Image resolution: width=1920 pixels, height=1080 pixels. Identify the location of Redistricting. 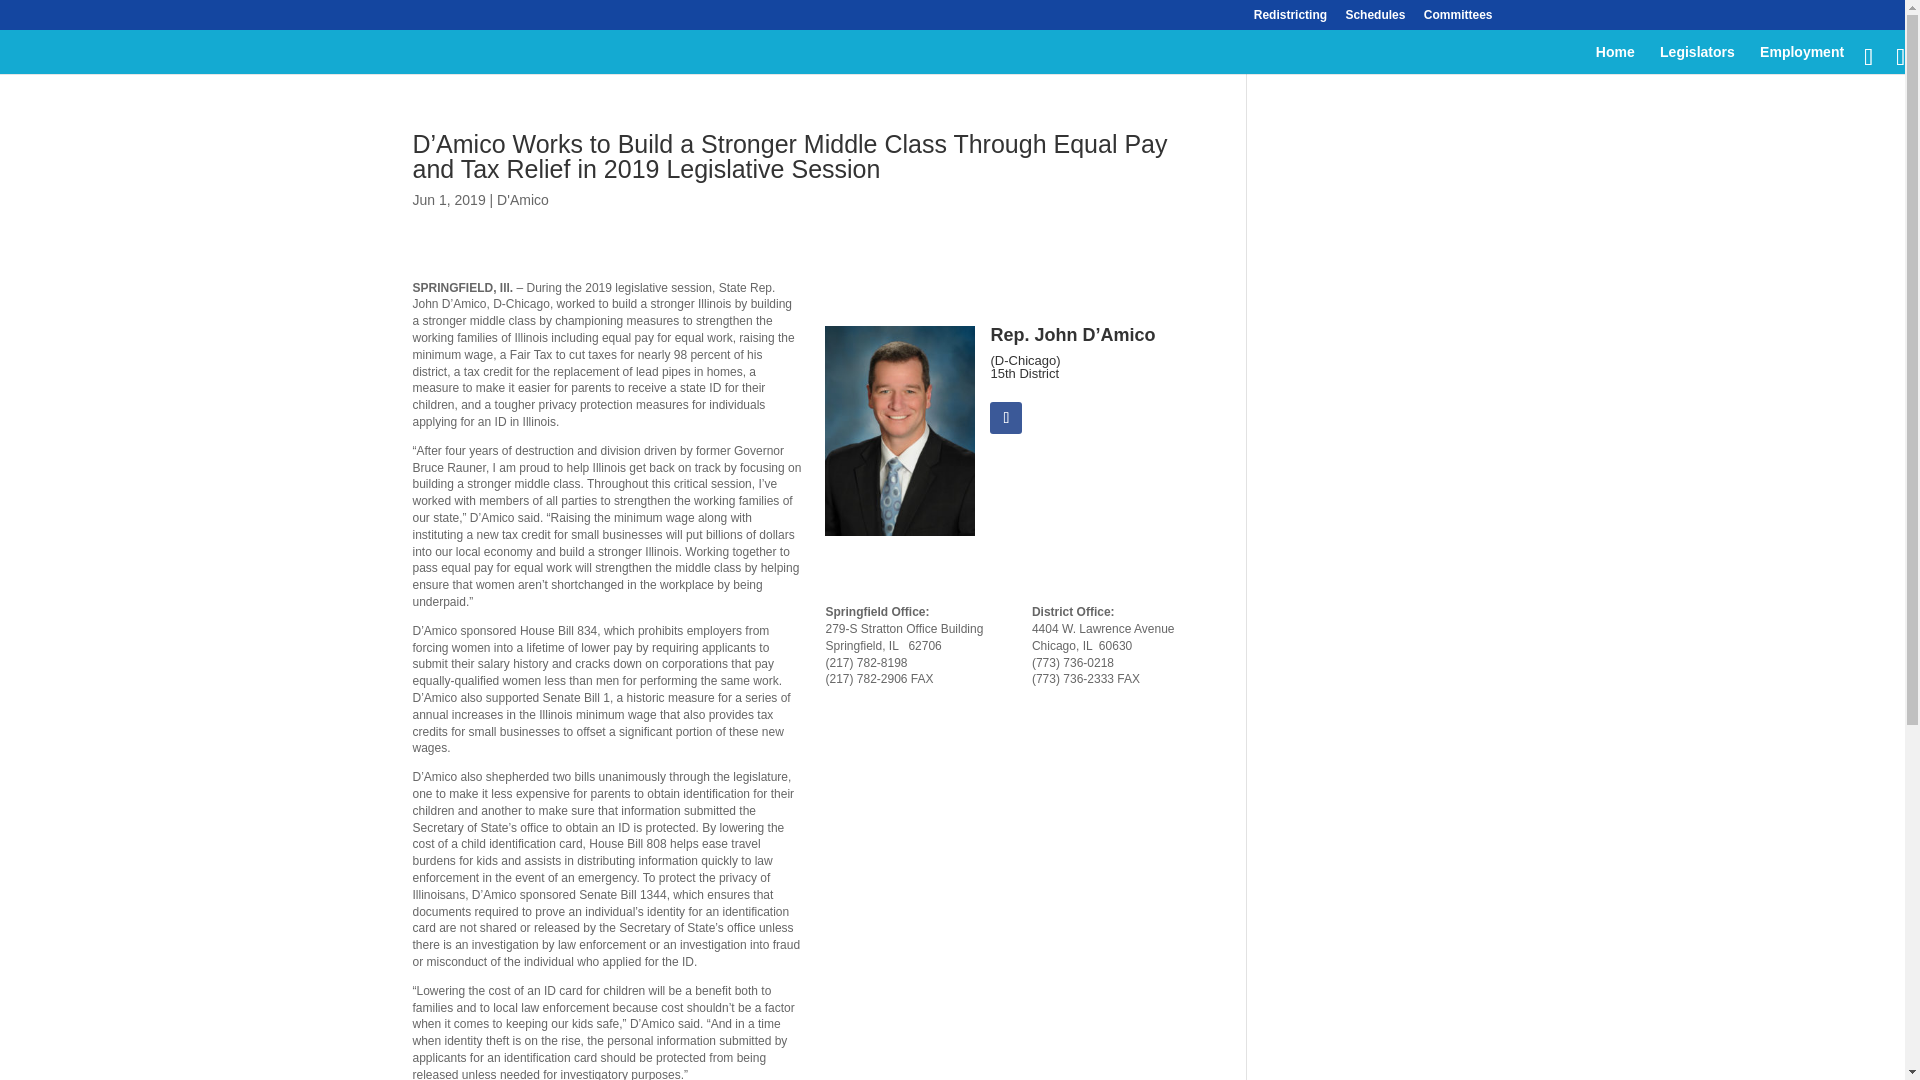
(1290, 19).